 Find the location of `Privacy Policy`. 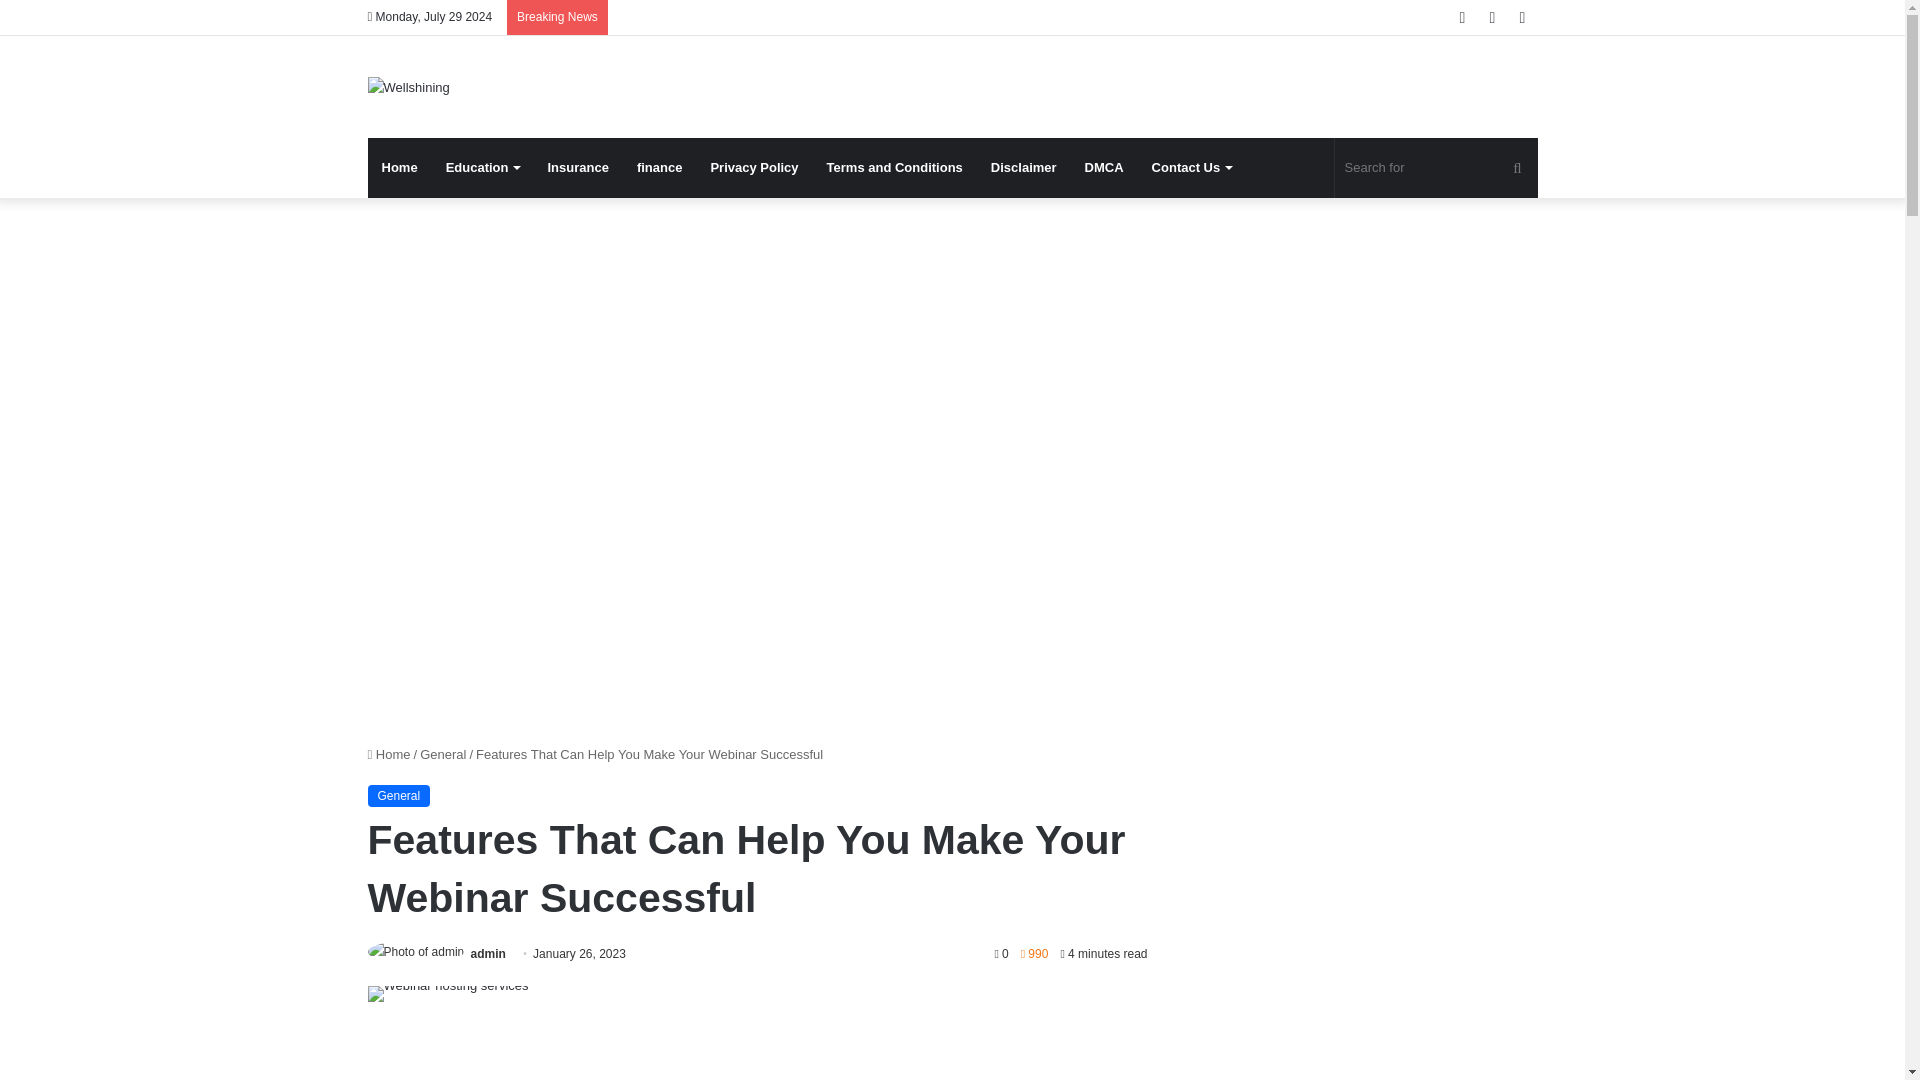

Privacy Policy is located at coordinates (754, 168).